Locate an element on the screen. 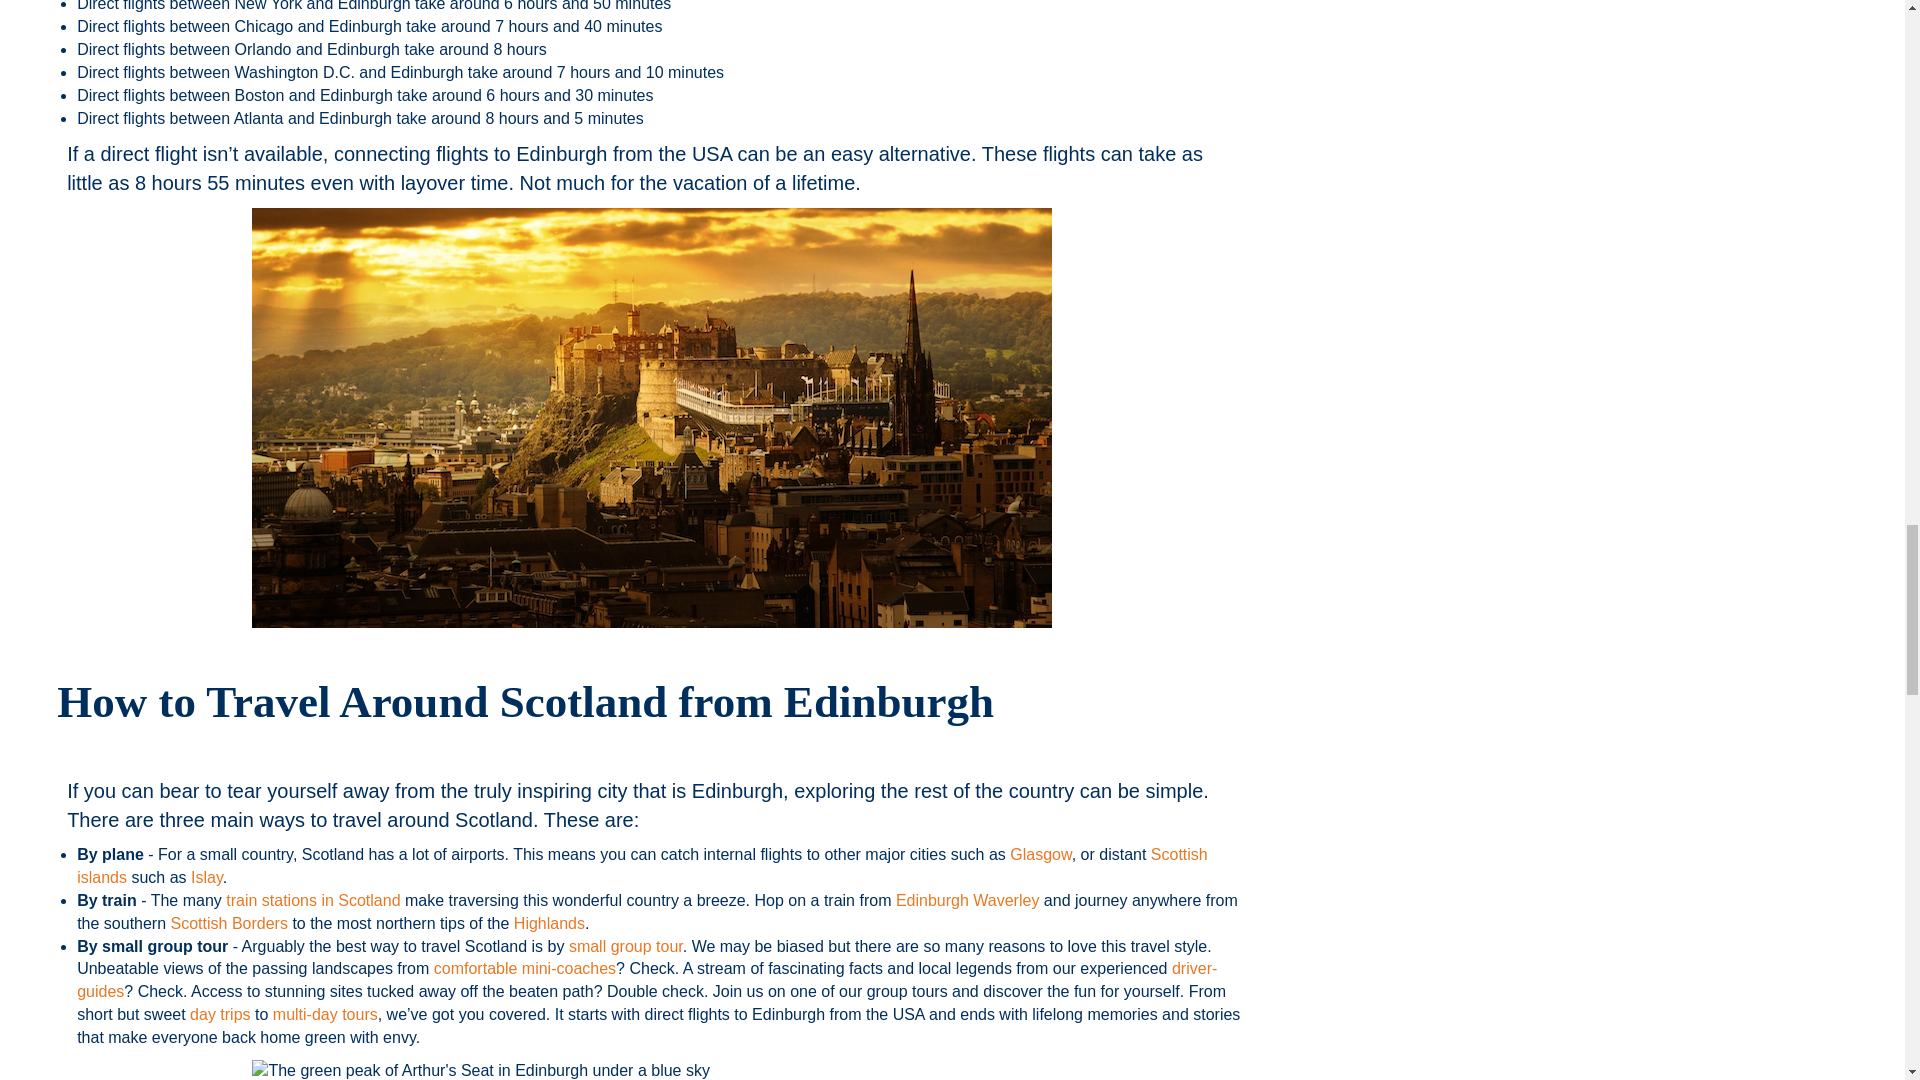 The width and height of the screenshot is (1920, 1080). day trips is located at coordinates (220, 1014).